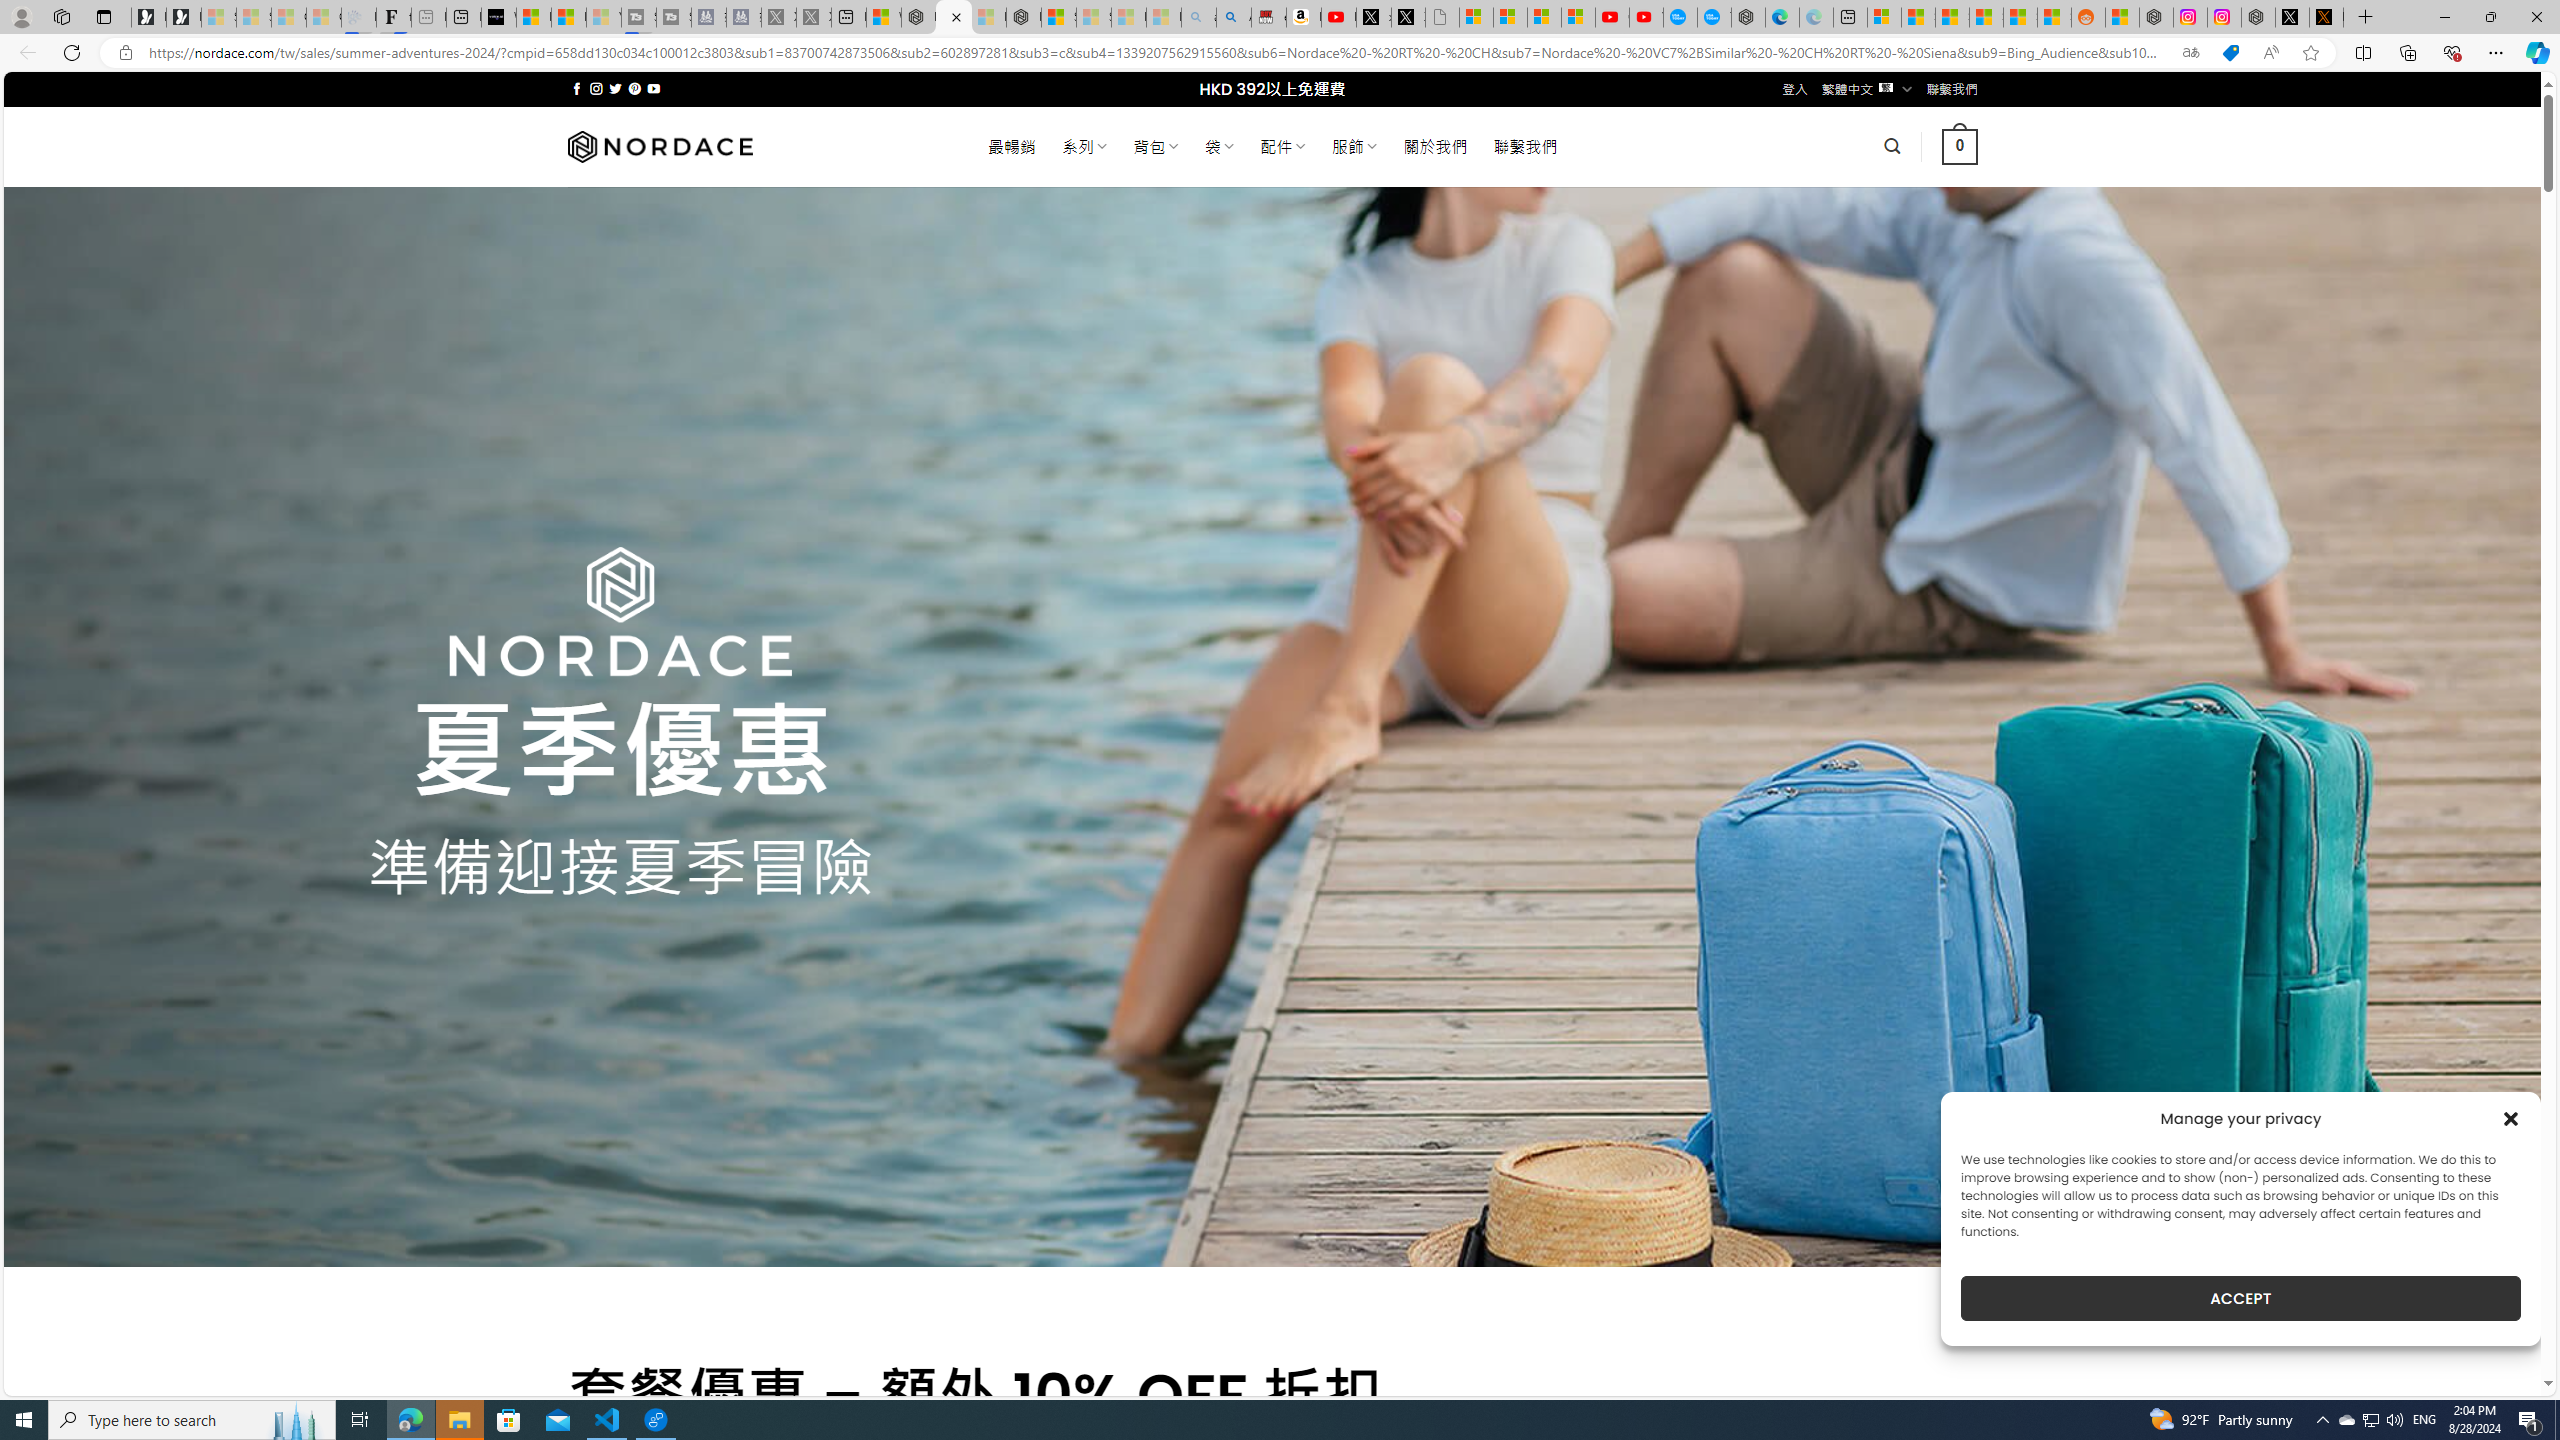 The image size is (2560, 1440). I want to click on Nordace - Nordace Siena Is Not An Ordinary Backpack, so click(1024, 17).